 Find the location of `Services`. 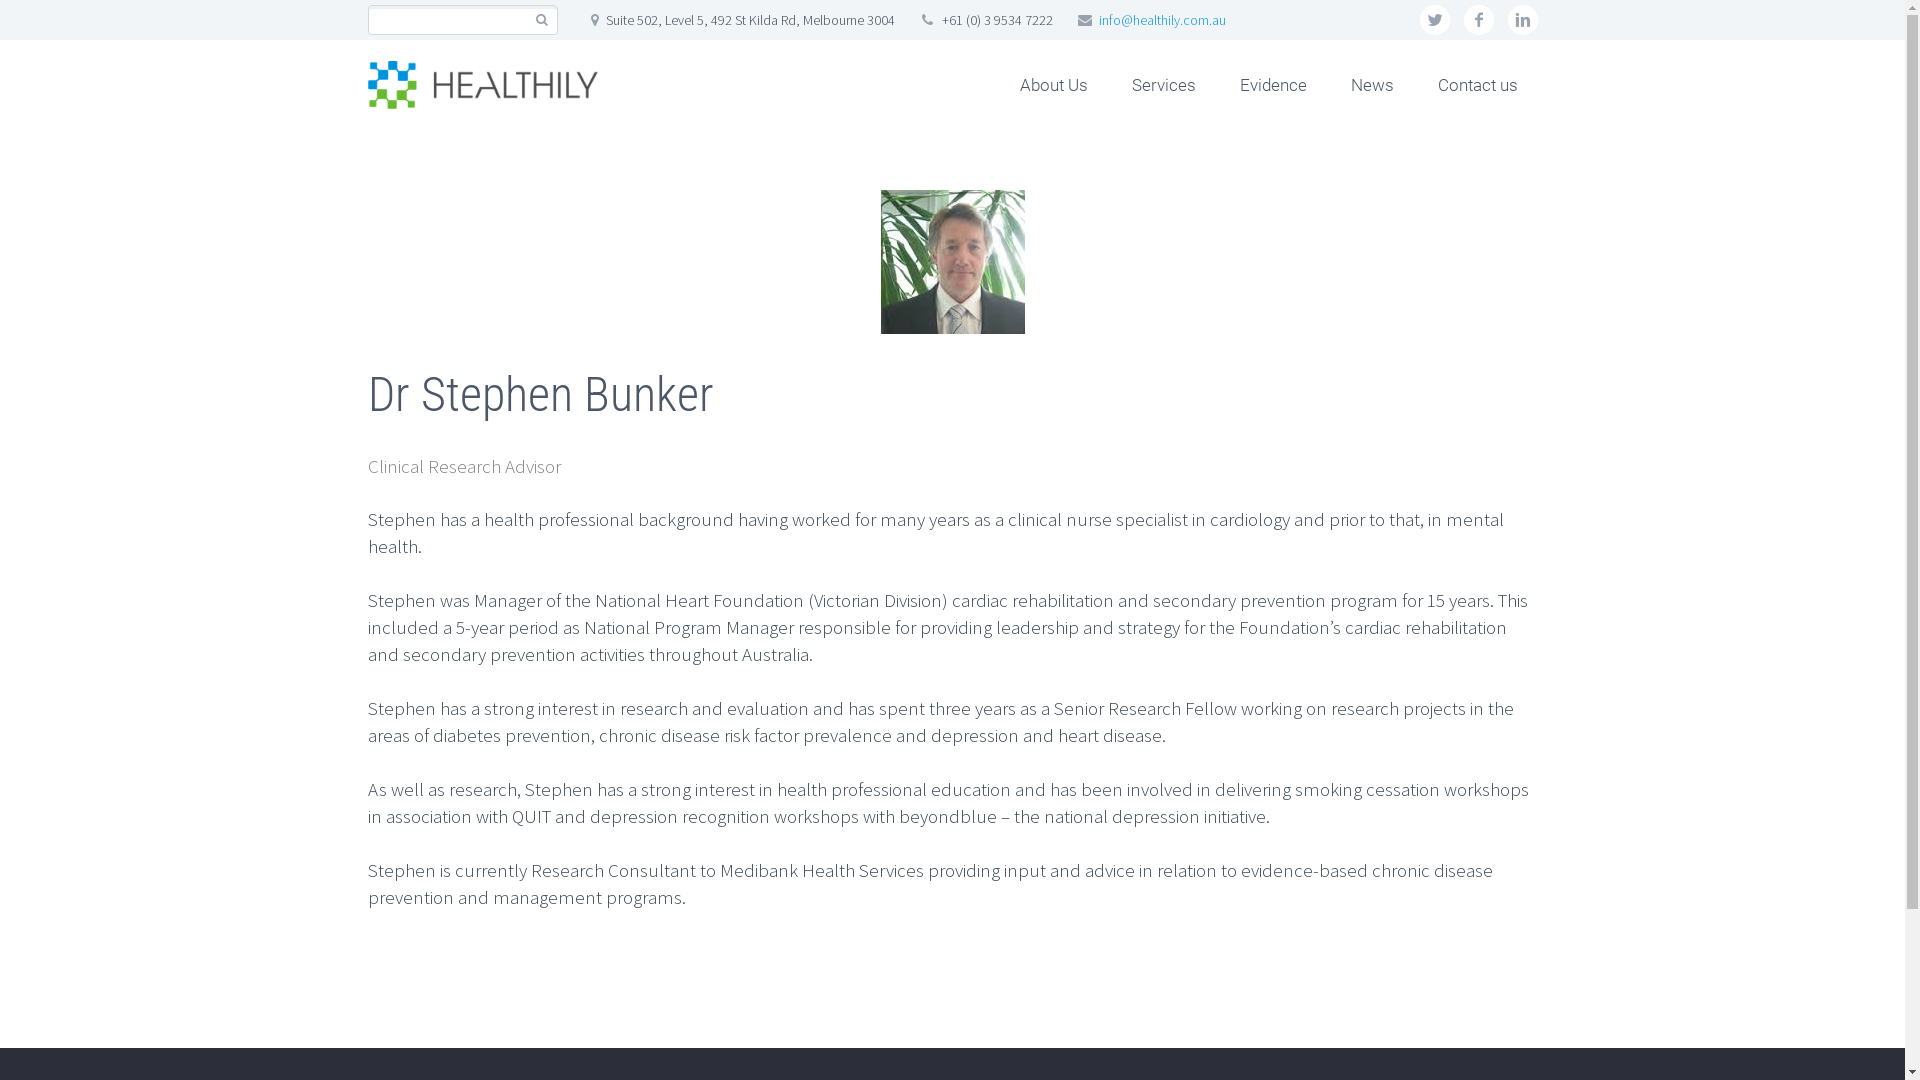

Services is located at coordinates (1164, 85).